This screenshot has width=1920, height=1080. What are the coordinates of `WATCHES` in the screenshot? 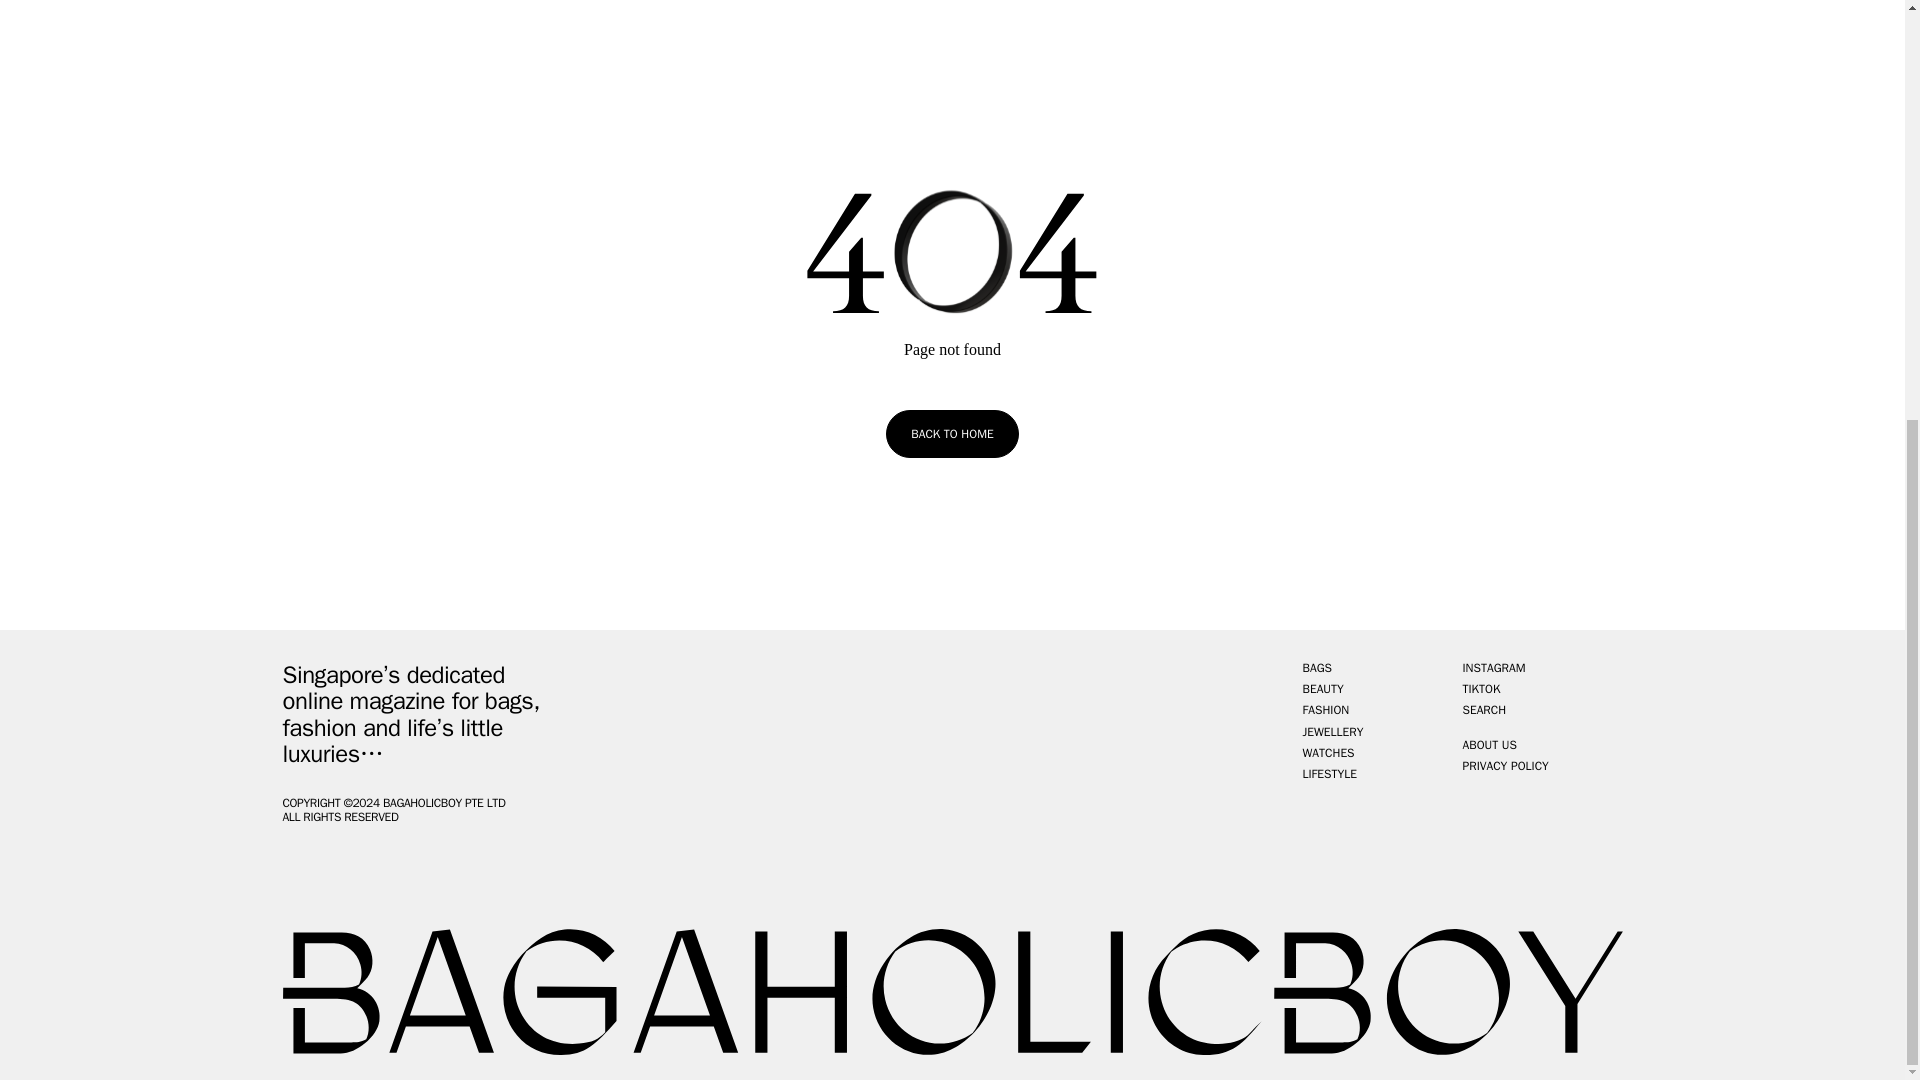 It's located at (1327, 754).